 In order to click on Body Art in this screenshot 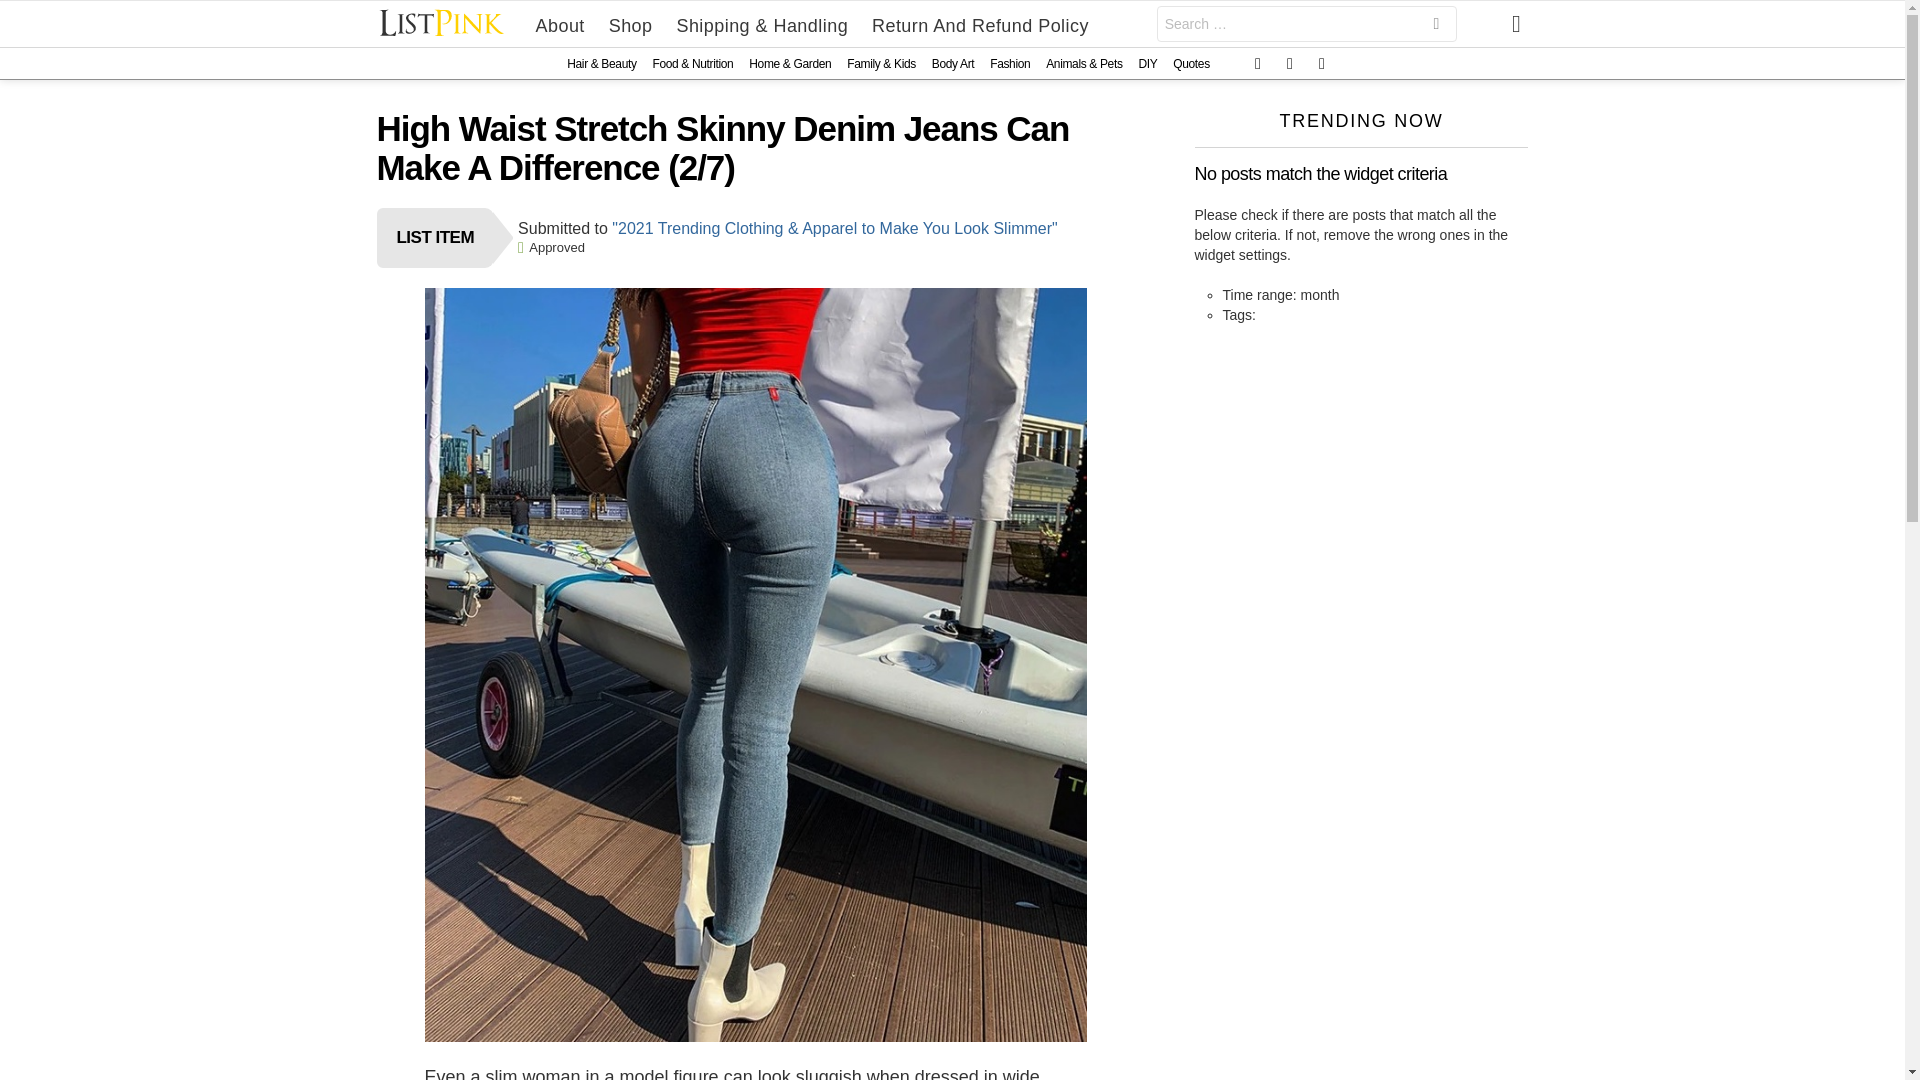, I will do `click(952, 63)`.